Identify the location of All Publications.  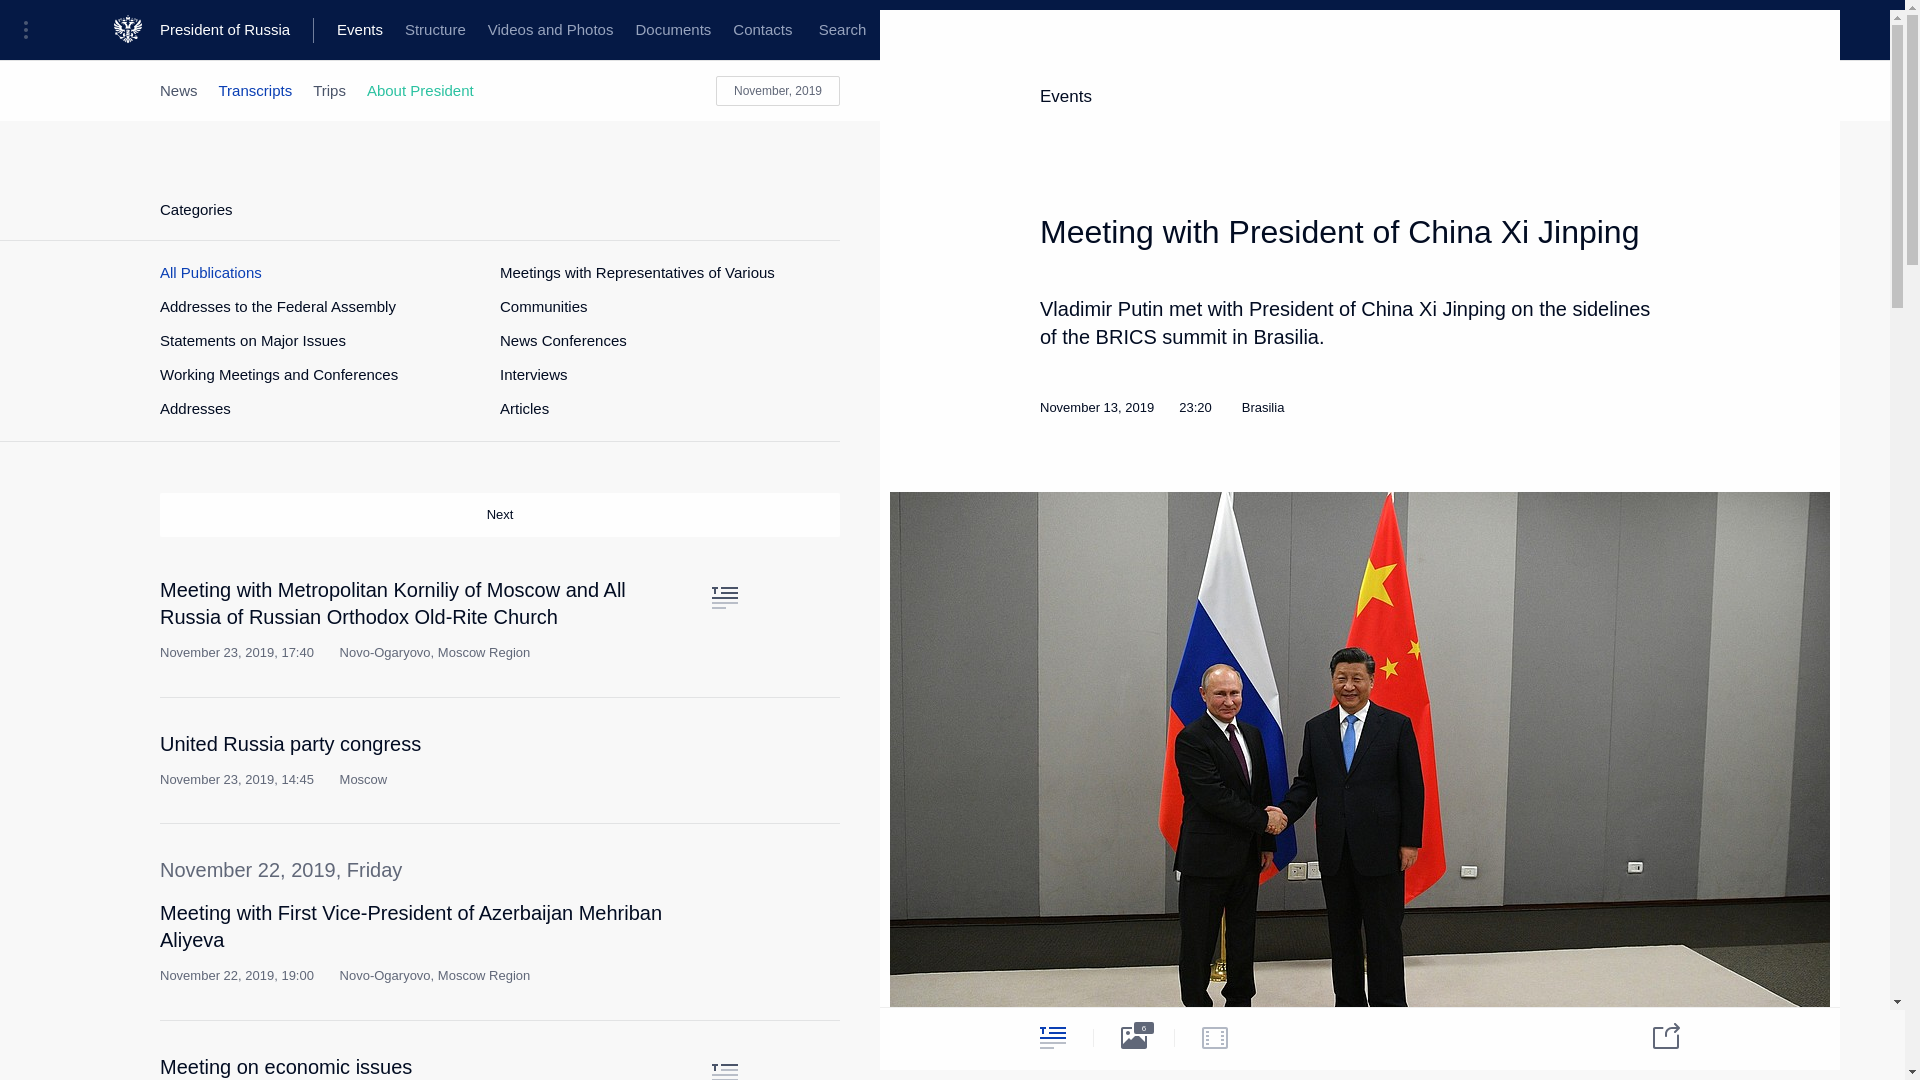
(210, 272).